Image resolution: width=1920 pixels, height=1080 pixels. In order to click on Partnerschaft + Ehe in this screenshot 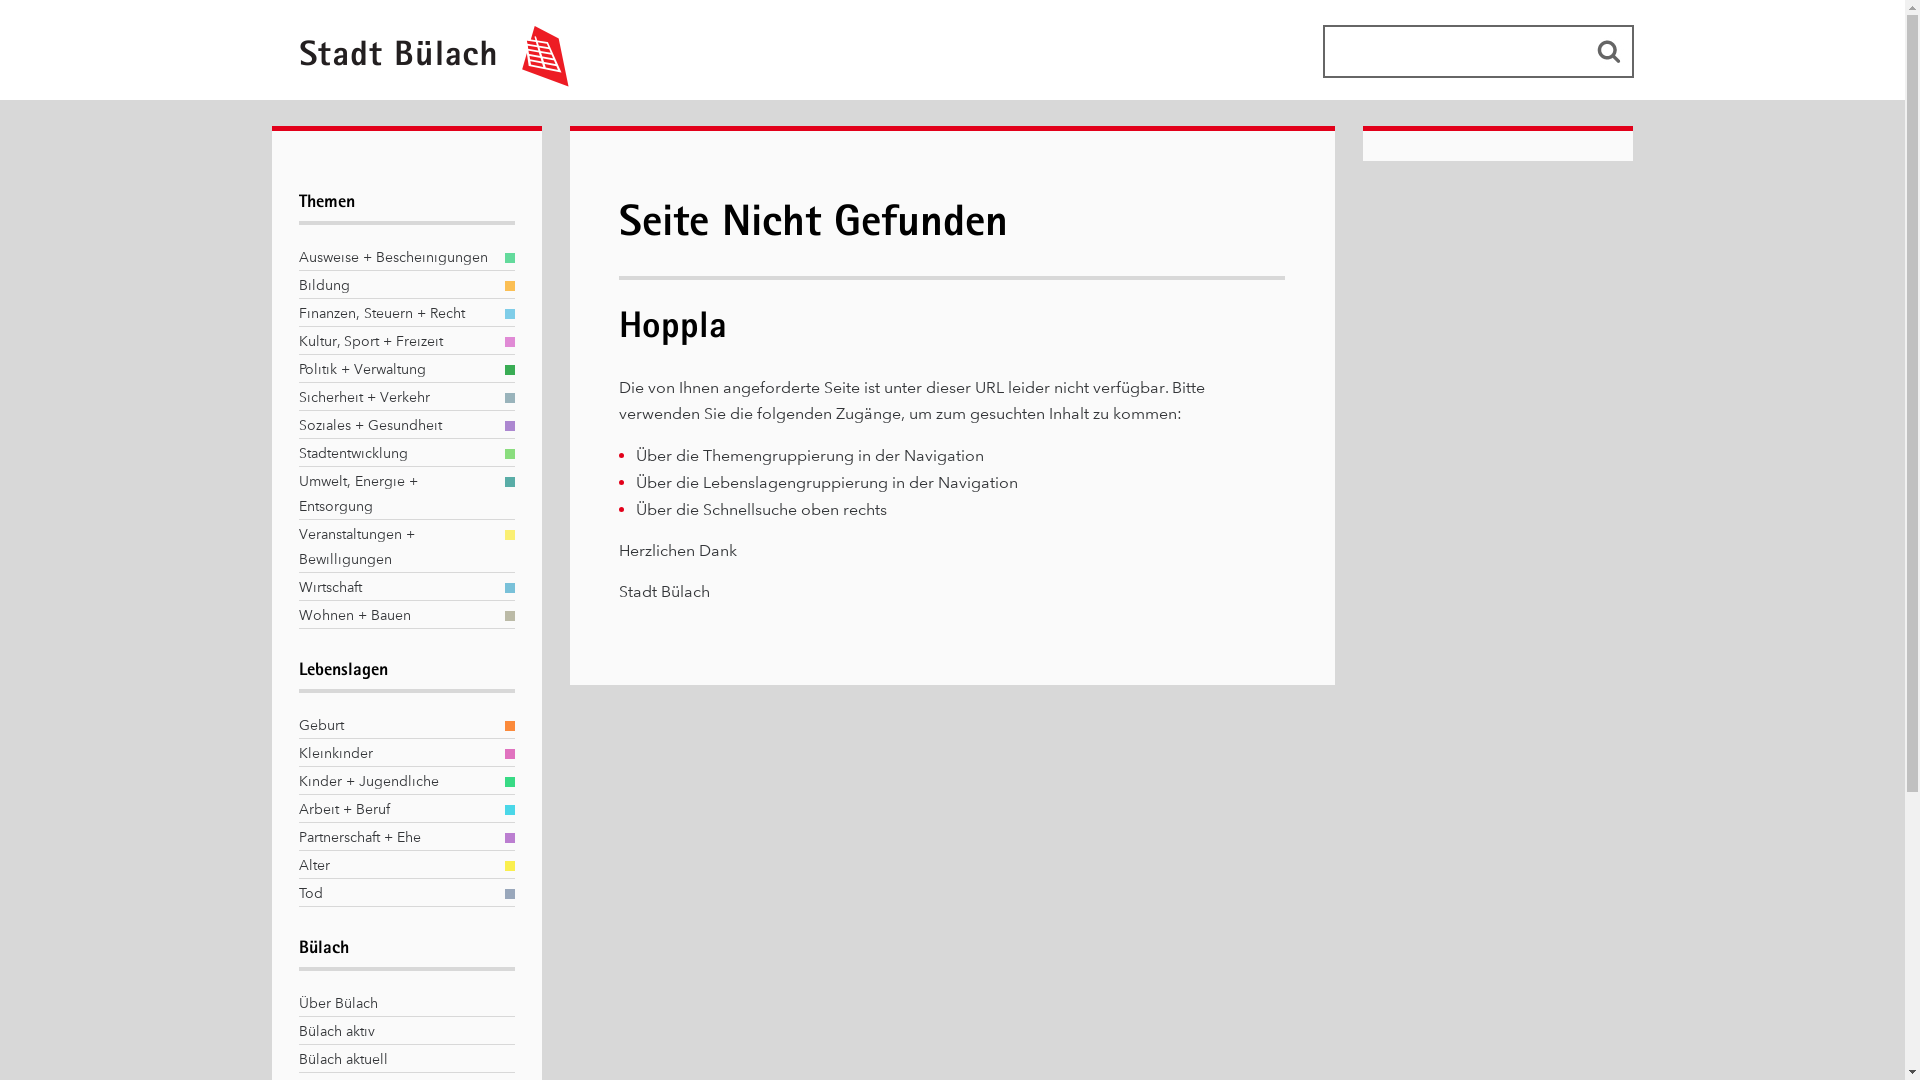, I will do `click(396, 838)`.